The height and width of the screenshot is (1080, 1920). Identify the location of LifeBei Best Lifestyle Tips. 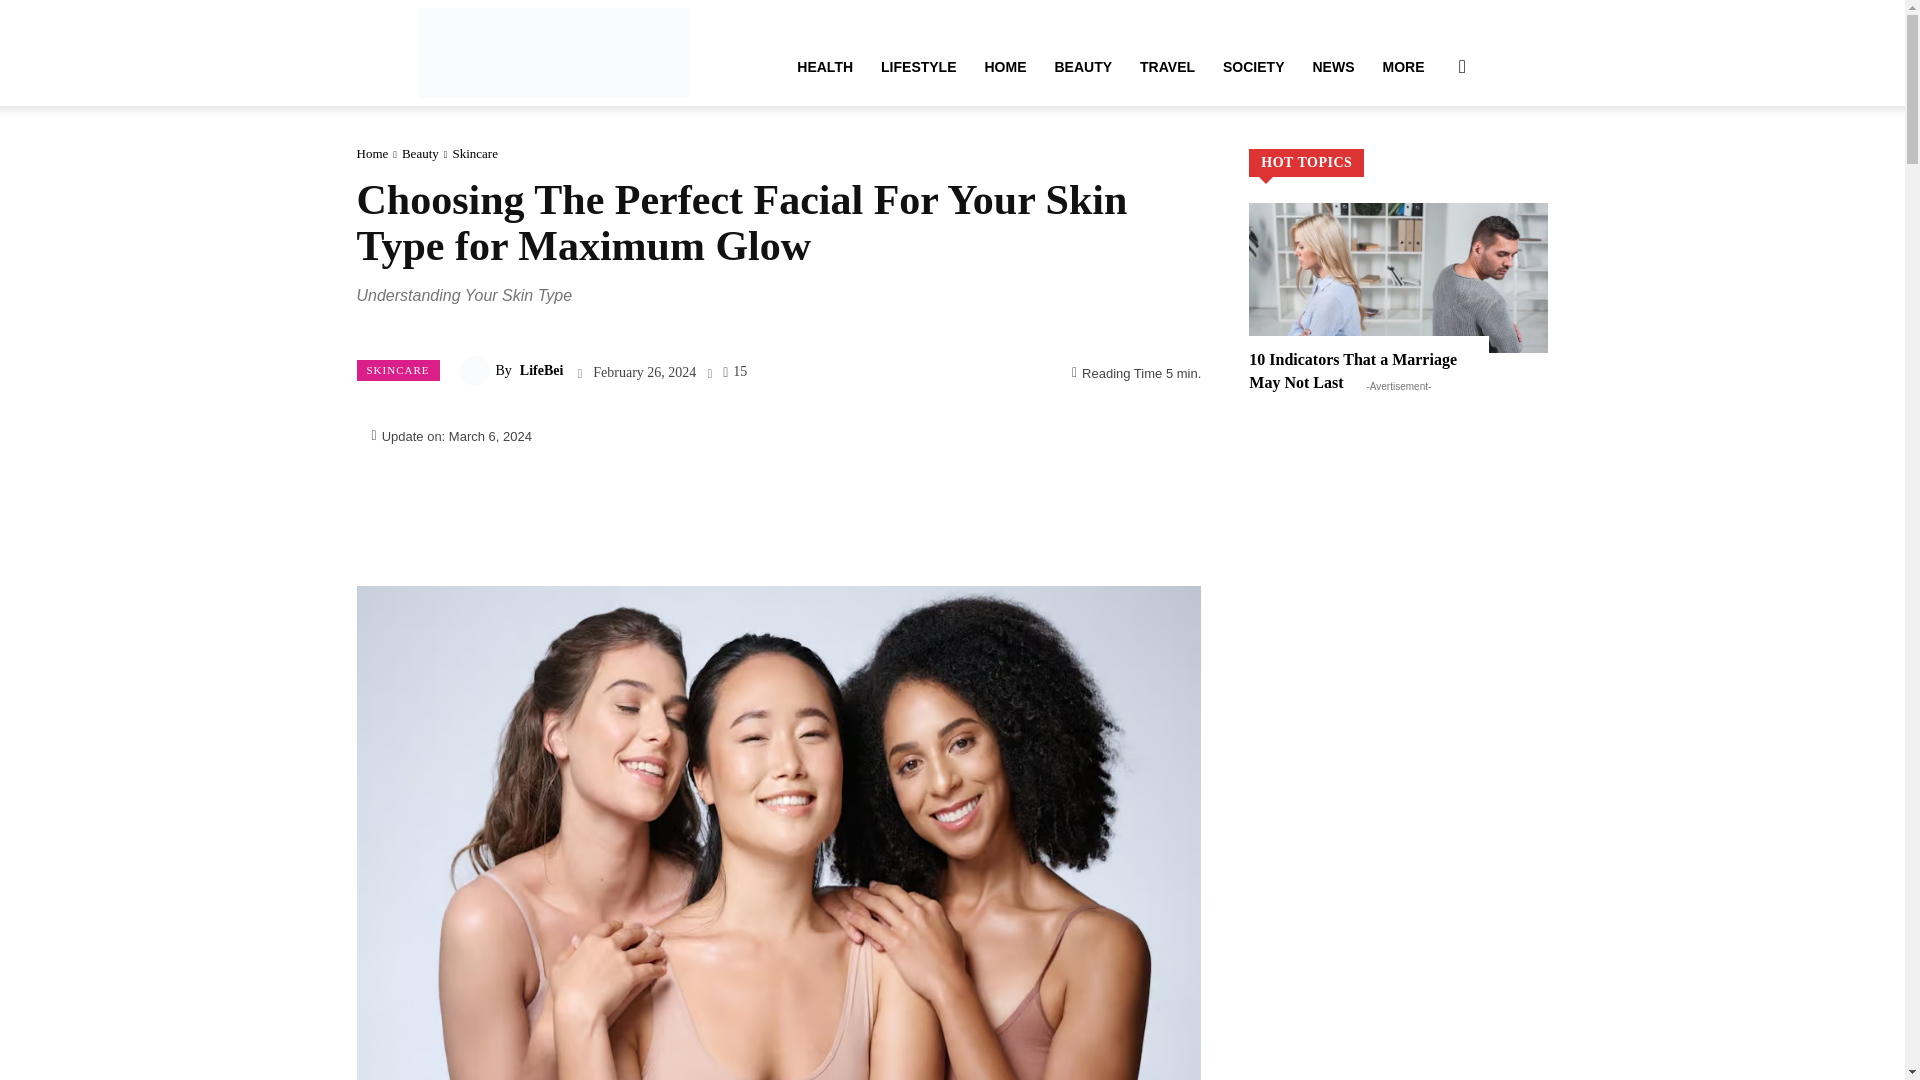
(552, 52).